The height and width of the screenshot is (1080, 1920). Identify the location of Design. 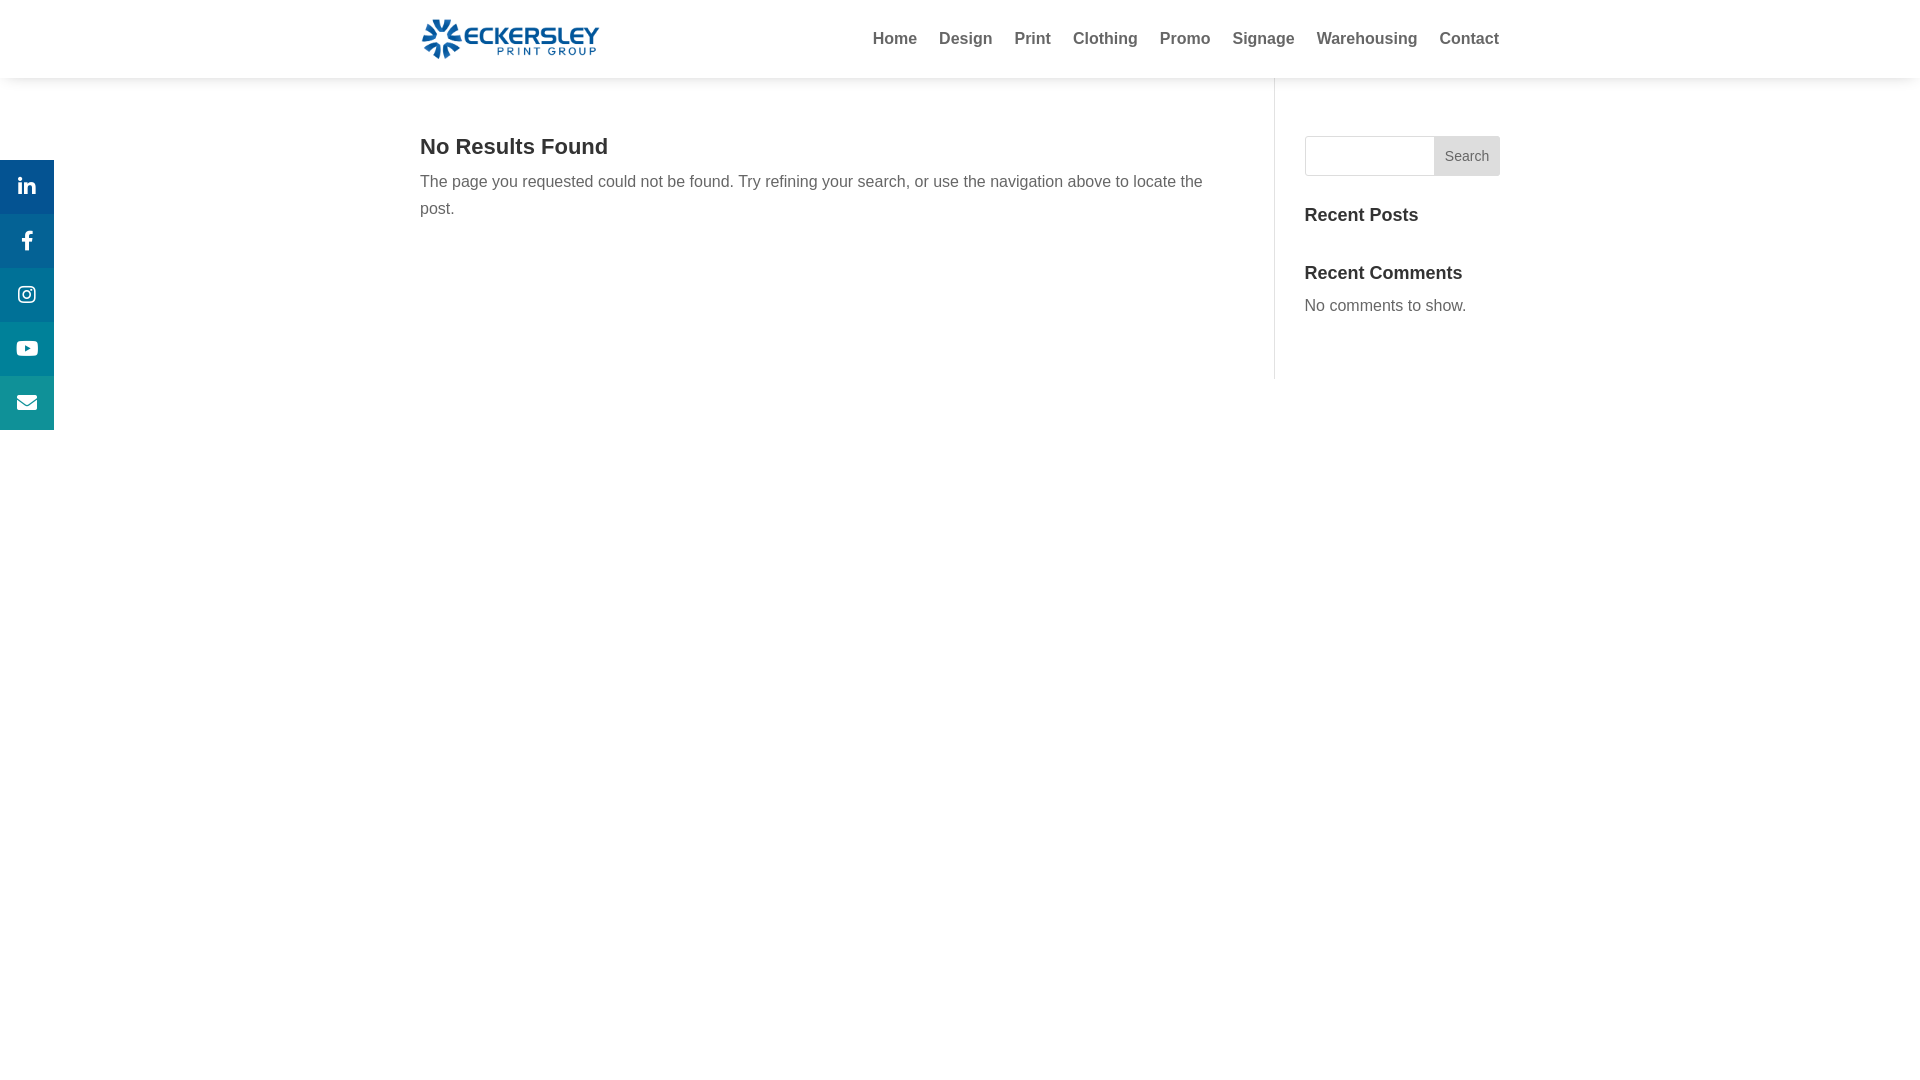
(966, 39).